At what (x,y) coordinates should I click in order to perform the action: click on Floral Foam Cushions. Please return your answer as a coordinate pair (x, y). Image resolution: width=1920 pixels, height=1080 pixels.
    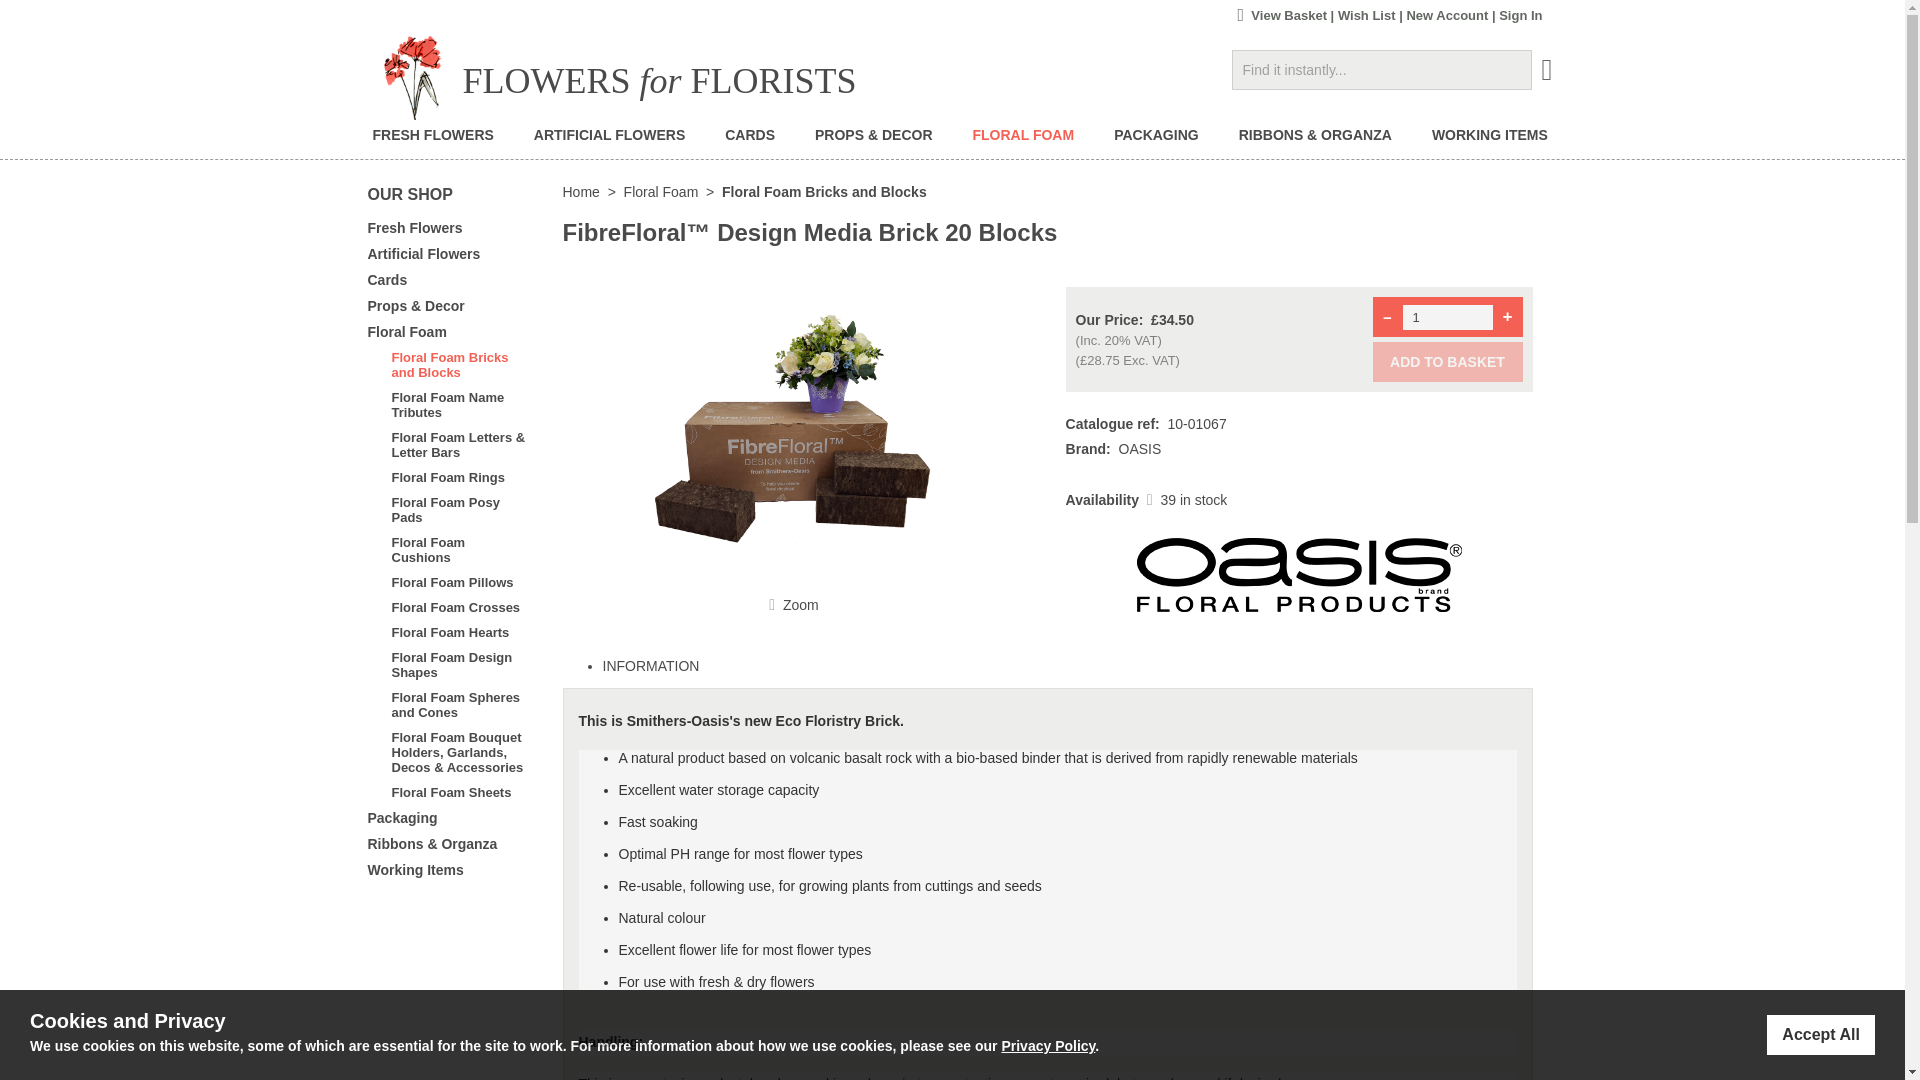
    Looking at the image, I should click on (448, 549).